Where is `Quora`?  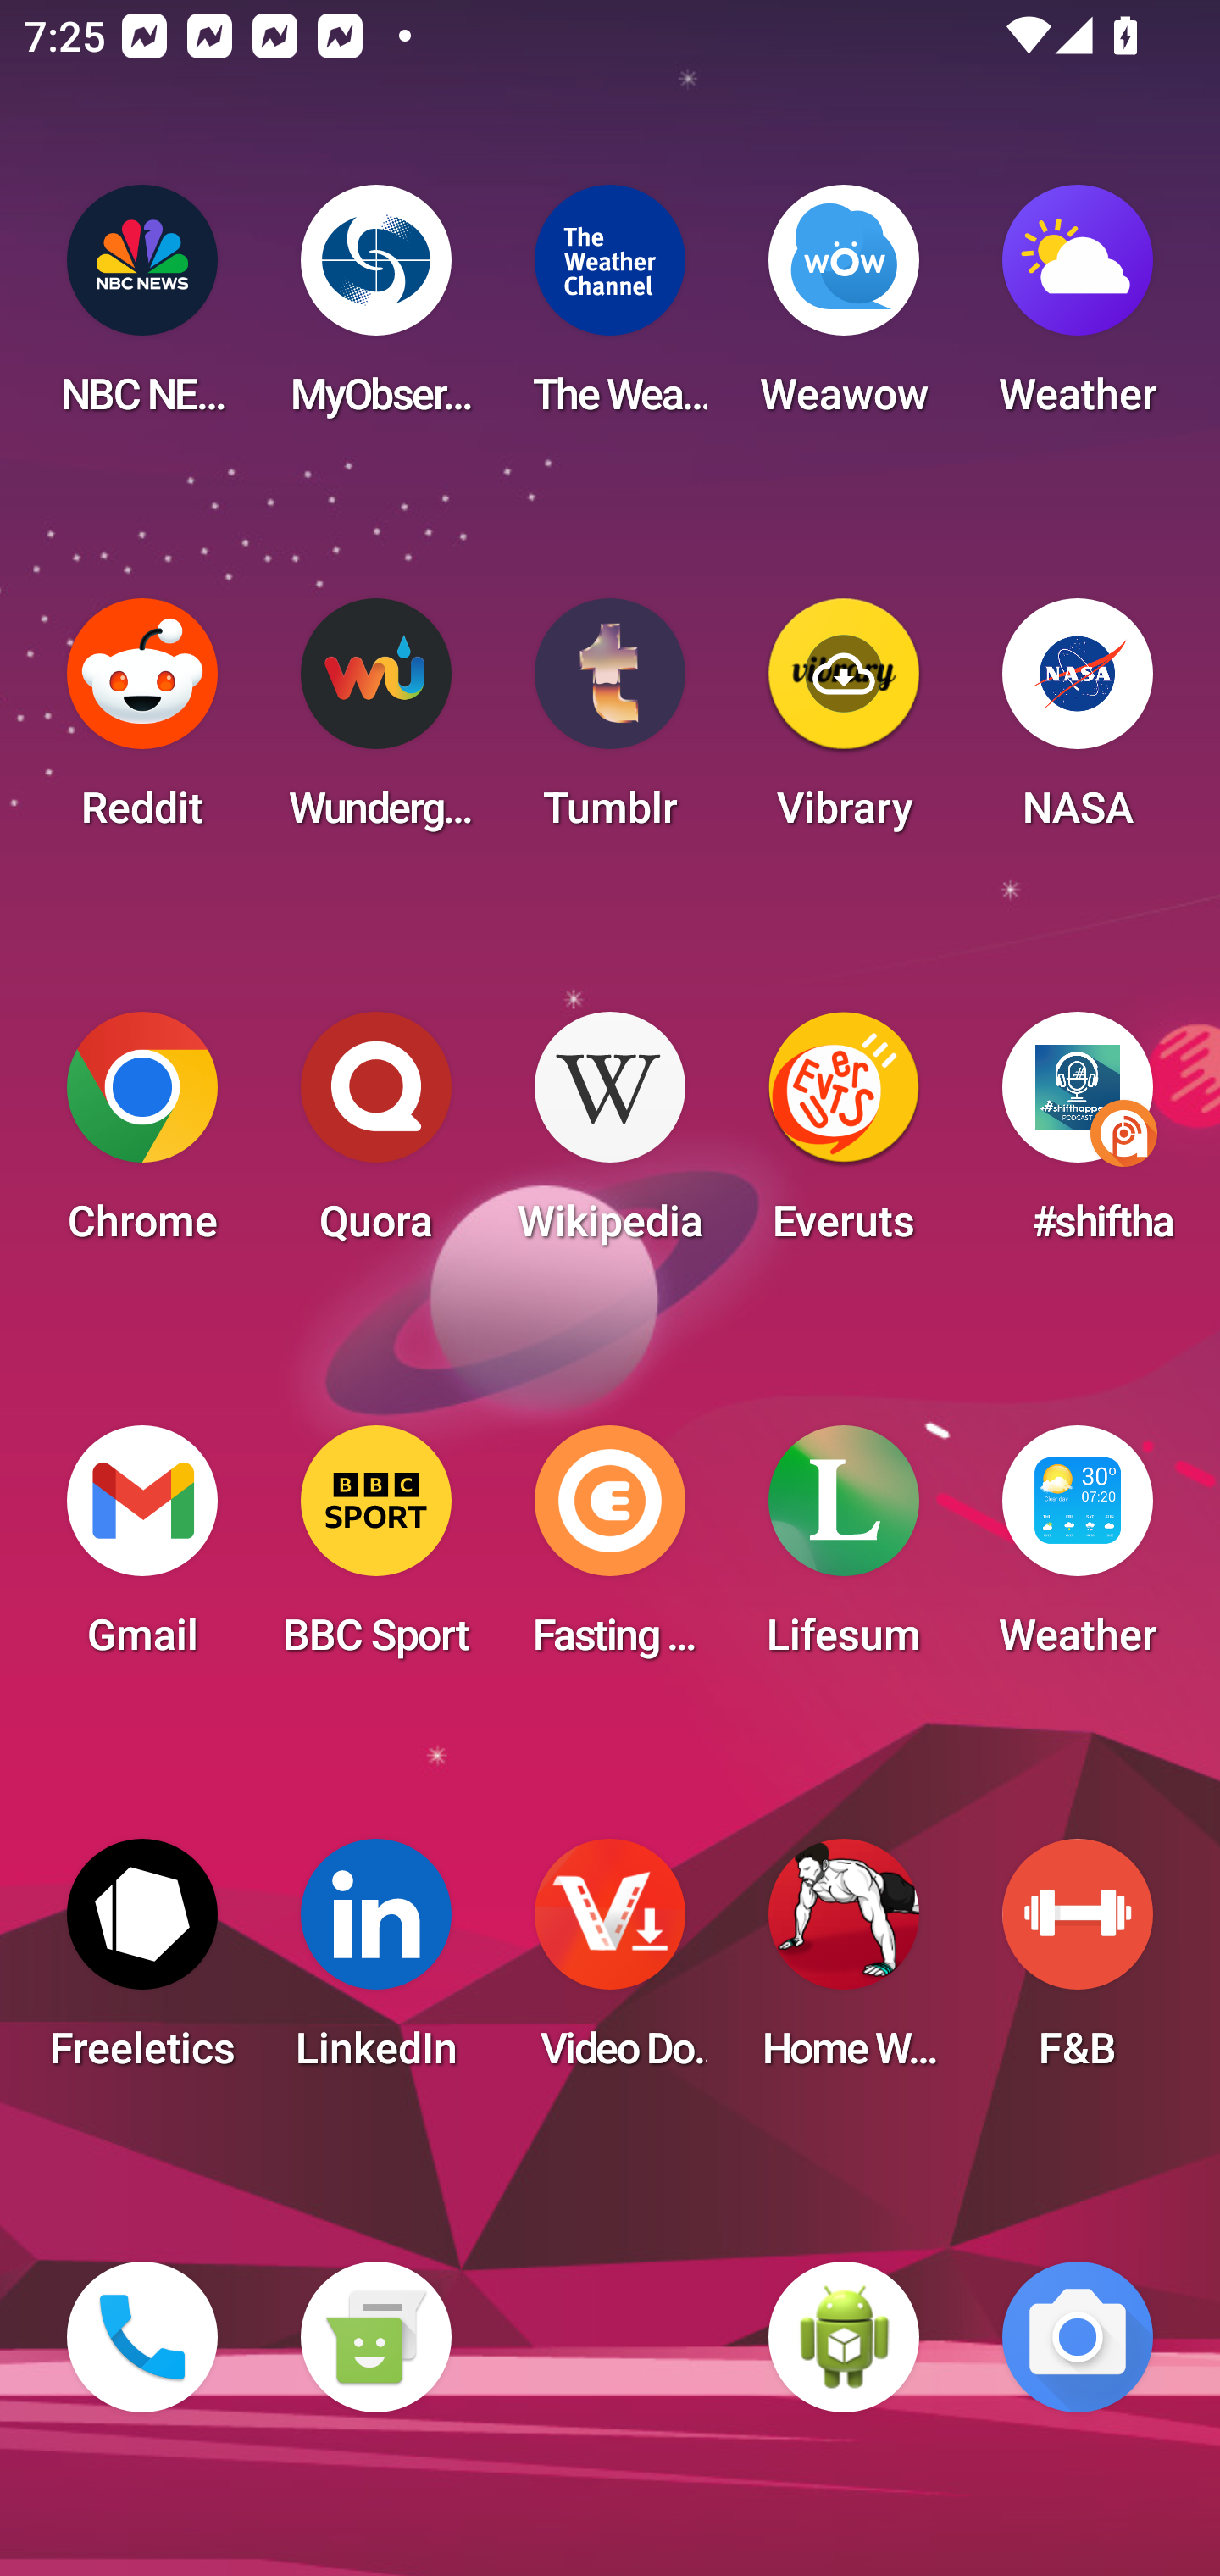
Quora is located at coordinates (375, 1137).